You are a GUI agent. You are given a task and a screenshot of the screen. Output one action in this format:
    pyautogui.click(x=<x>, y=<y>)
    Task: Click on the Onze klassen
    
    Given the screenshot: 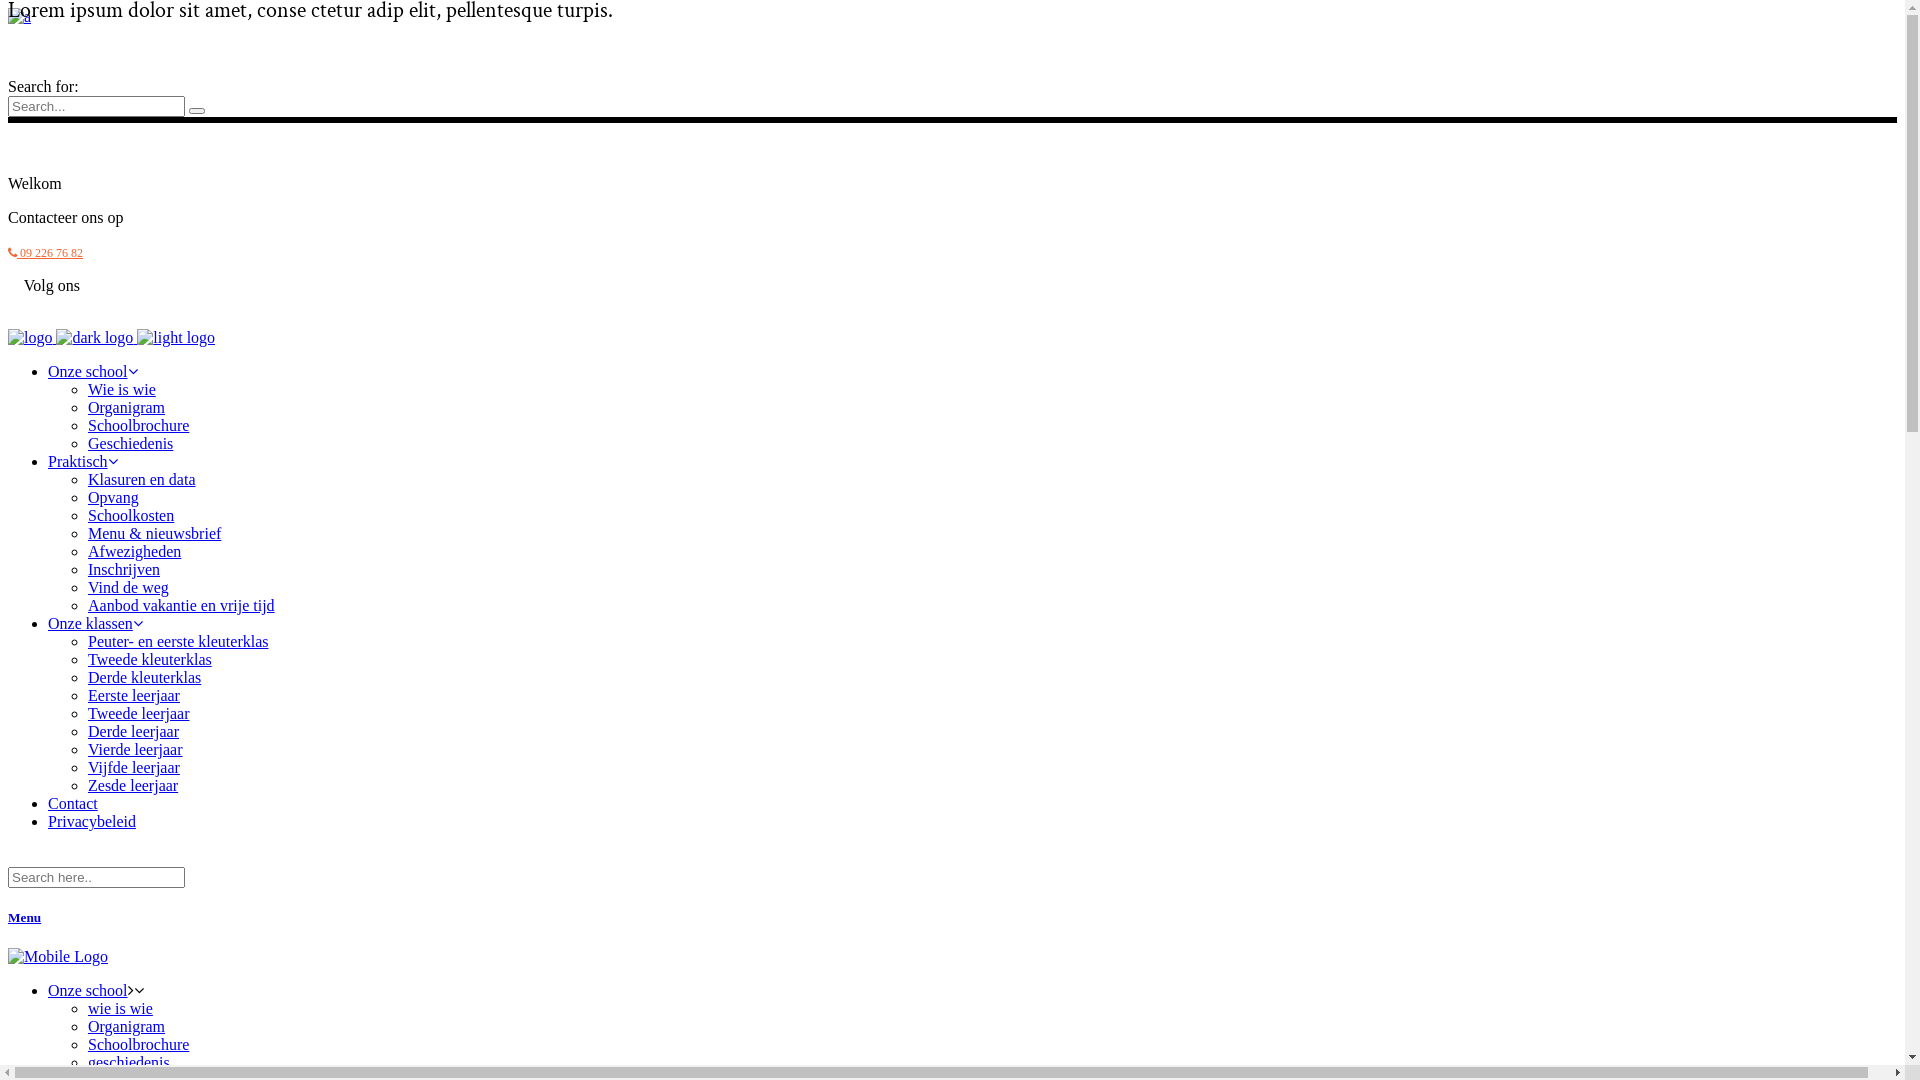 What is the action you would take?
    pyautogui.click(x=96, y=624)
    